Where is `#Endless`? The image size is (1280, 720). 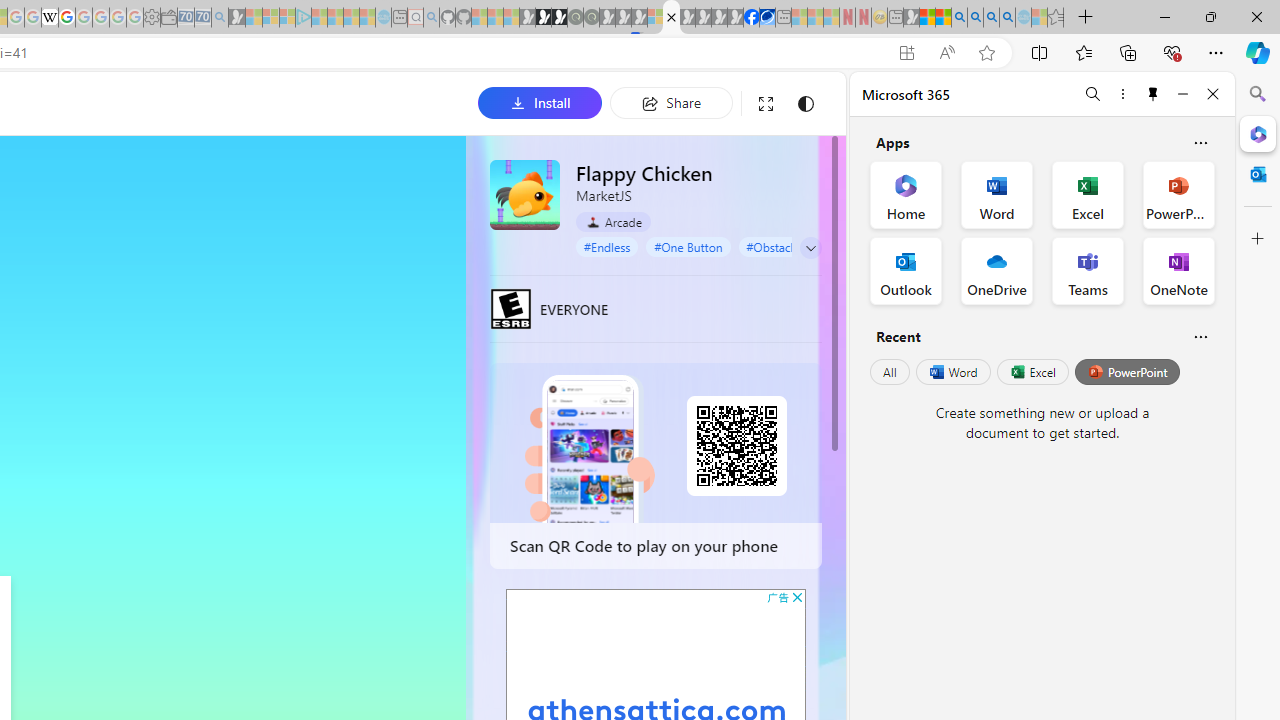
#Endless is located at coordinates (607, 246).